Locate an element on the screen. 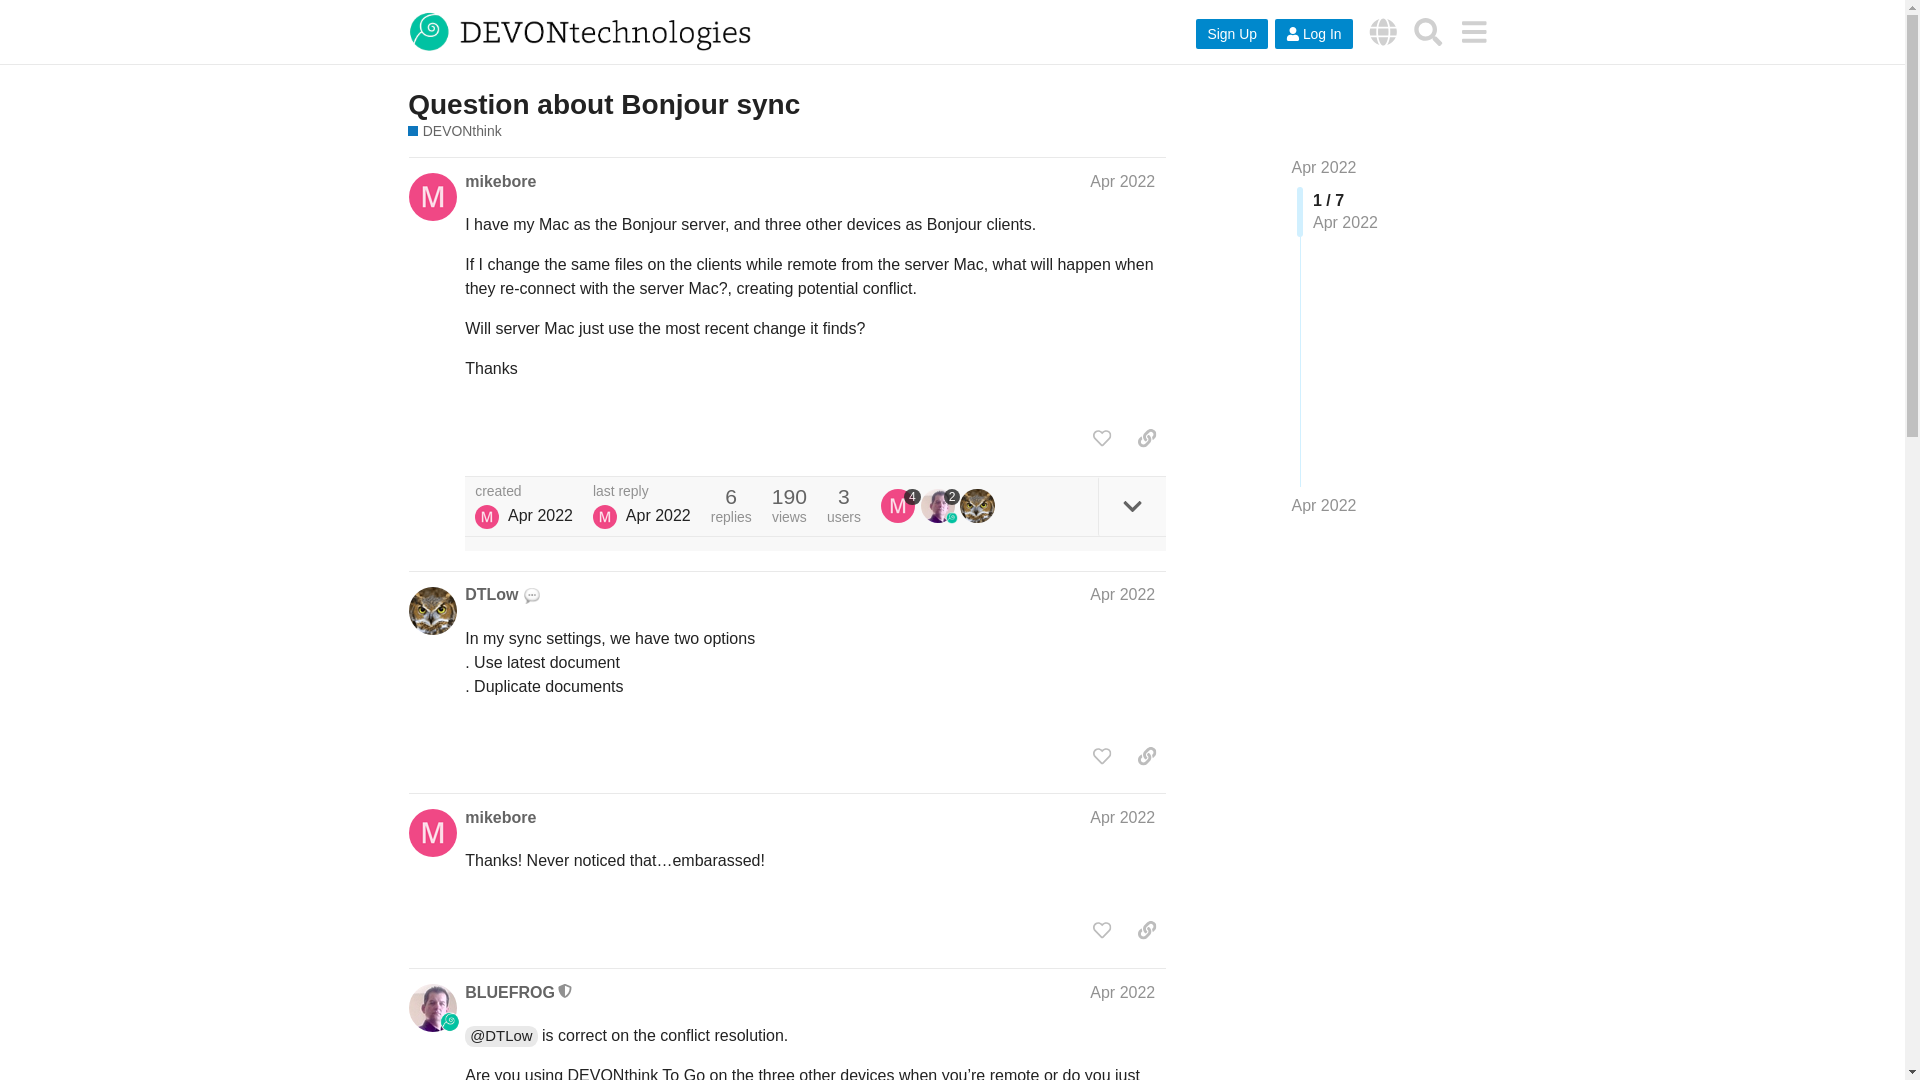  Log In is located at coordinates (1314, 34).